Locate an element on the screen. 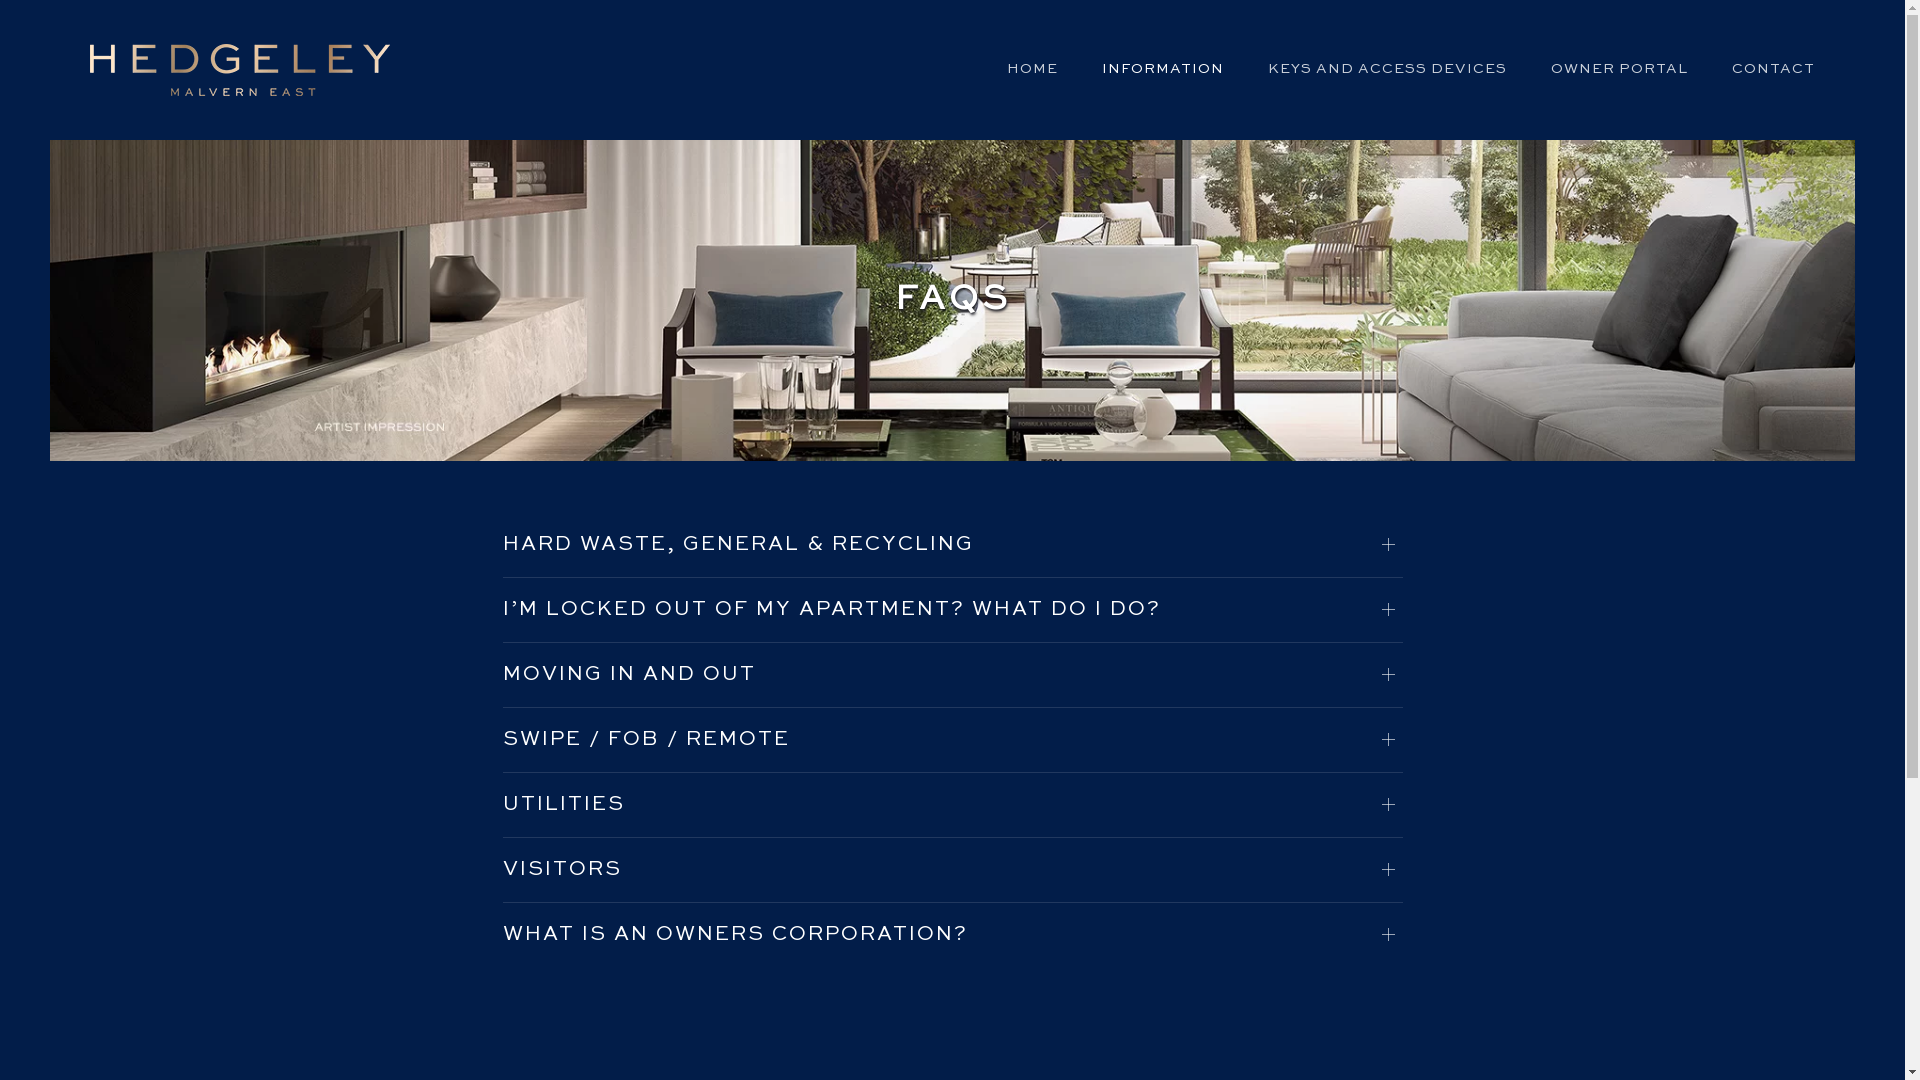 This screenshot has height=1080, width=1920. VISITORS is located at coordinates (952, 870).